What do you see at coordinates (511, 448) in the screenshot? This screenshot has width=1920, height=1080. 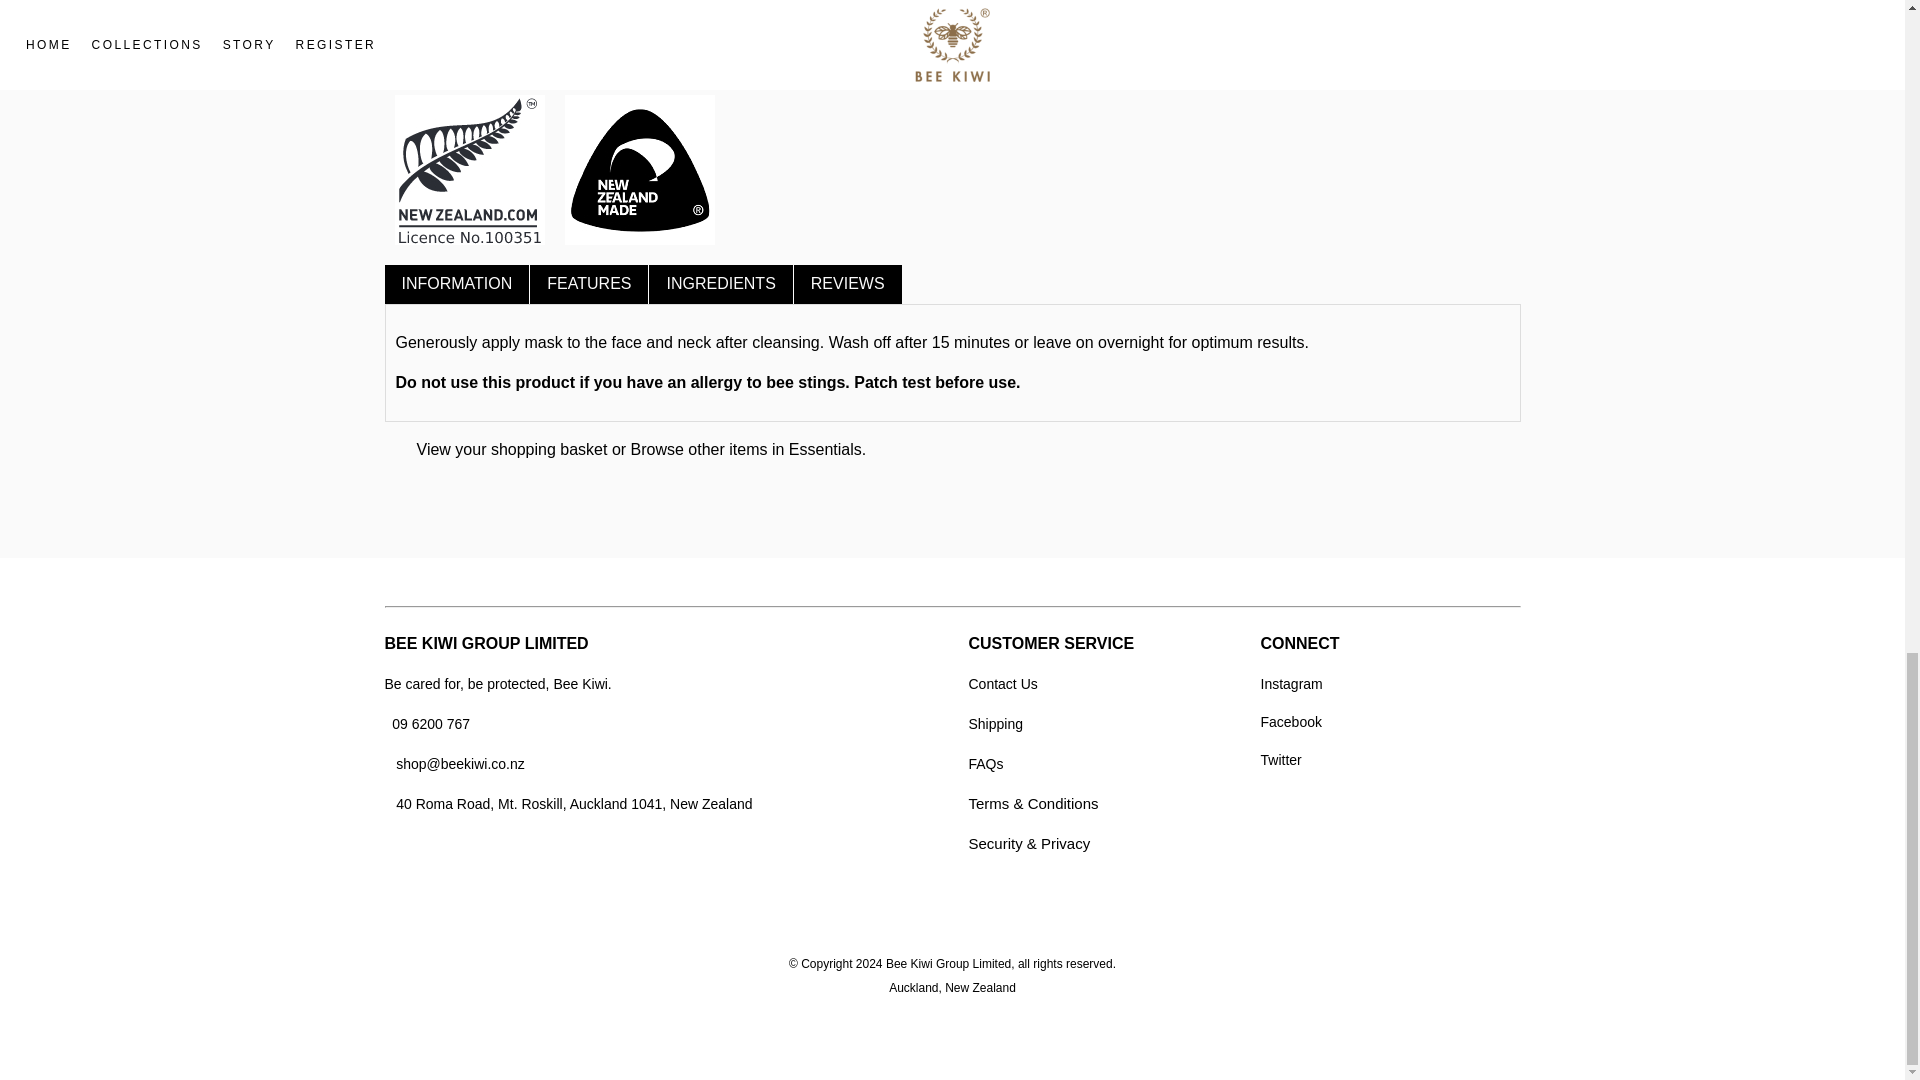 I see `View your shopping basket` at bounding box center [511, 448].